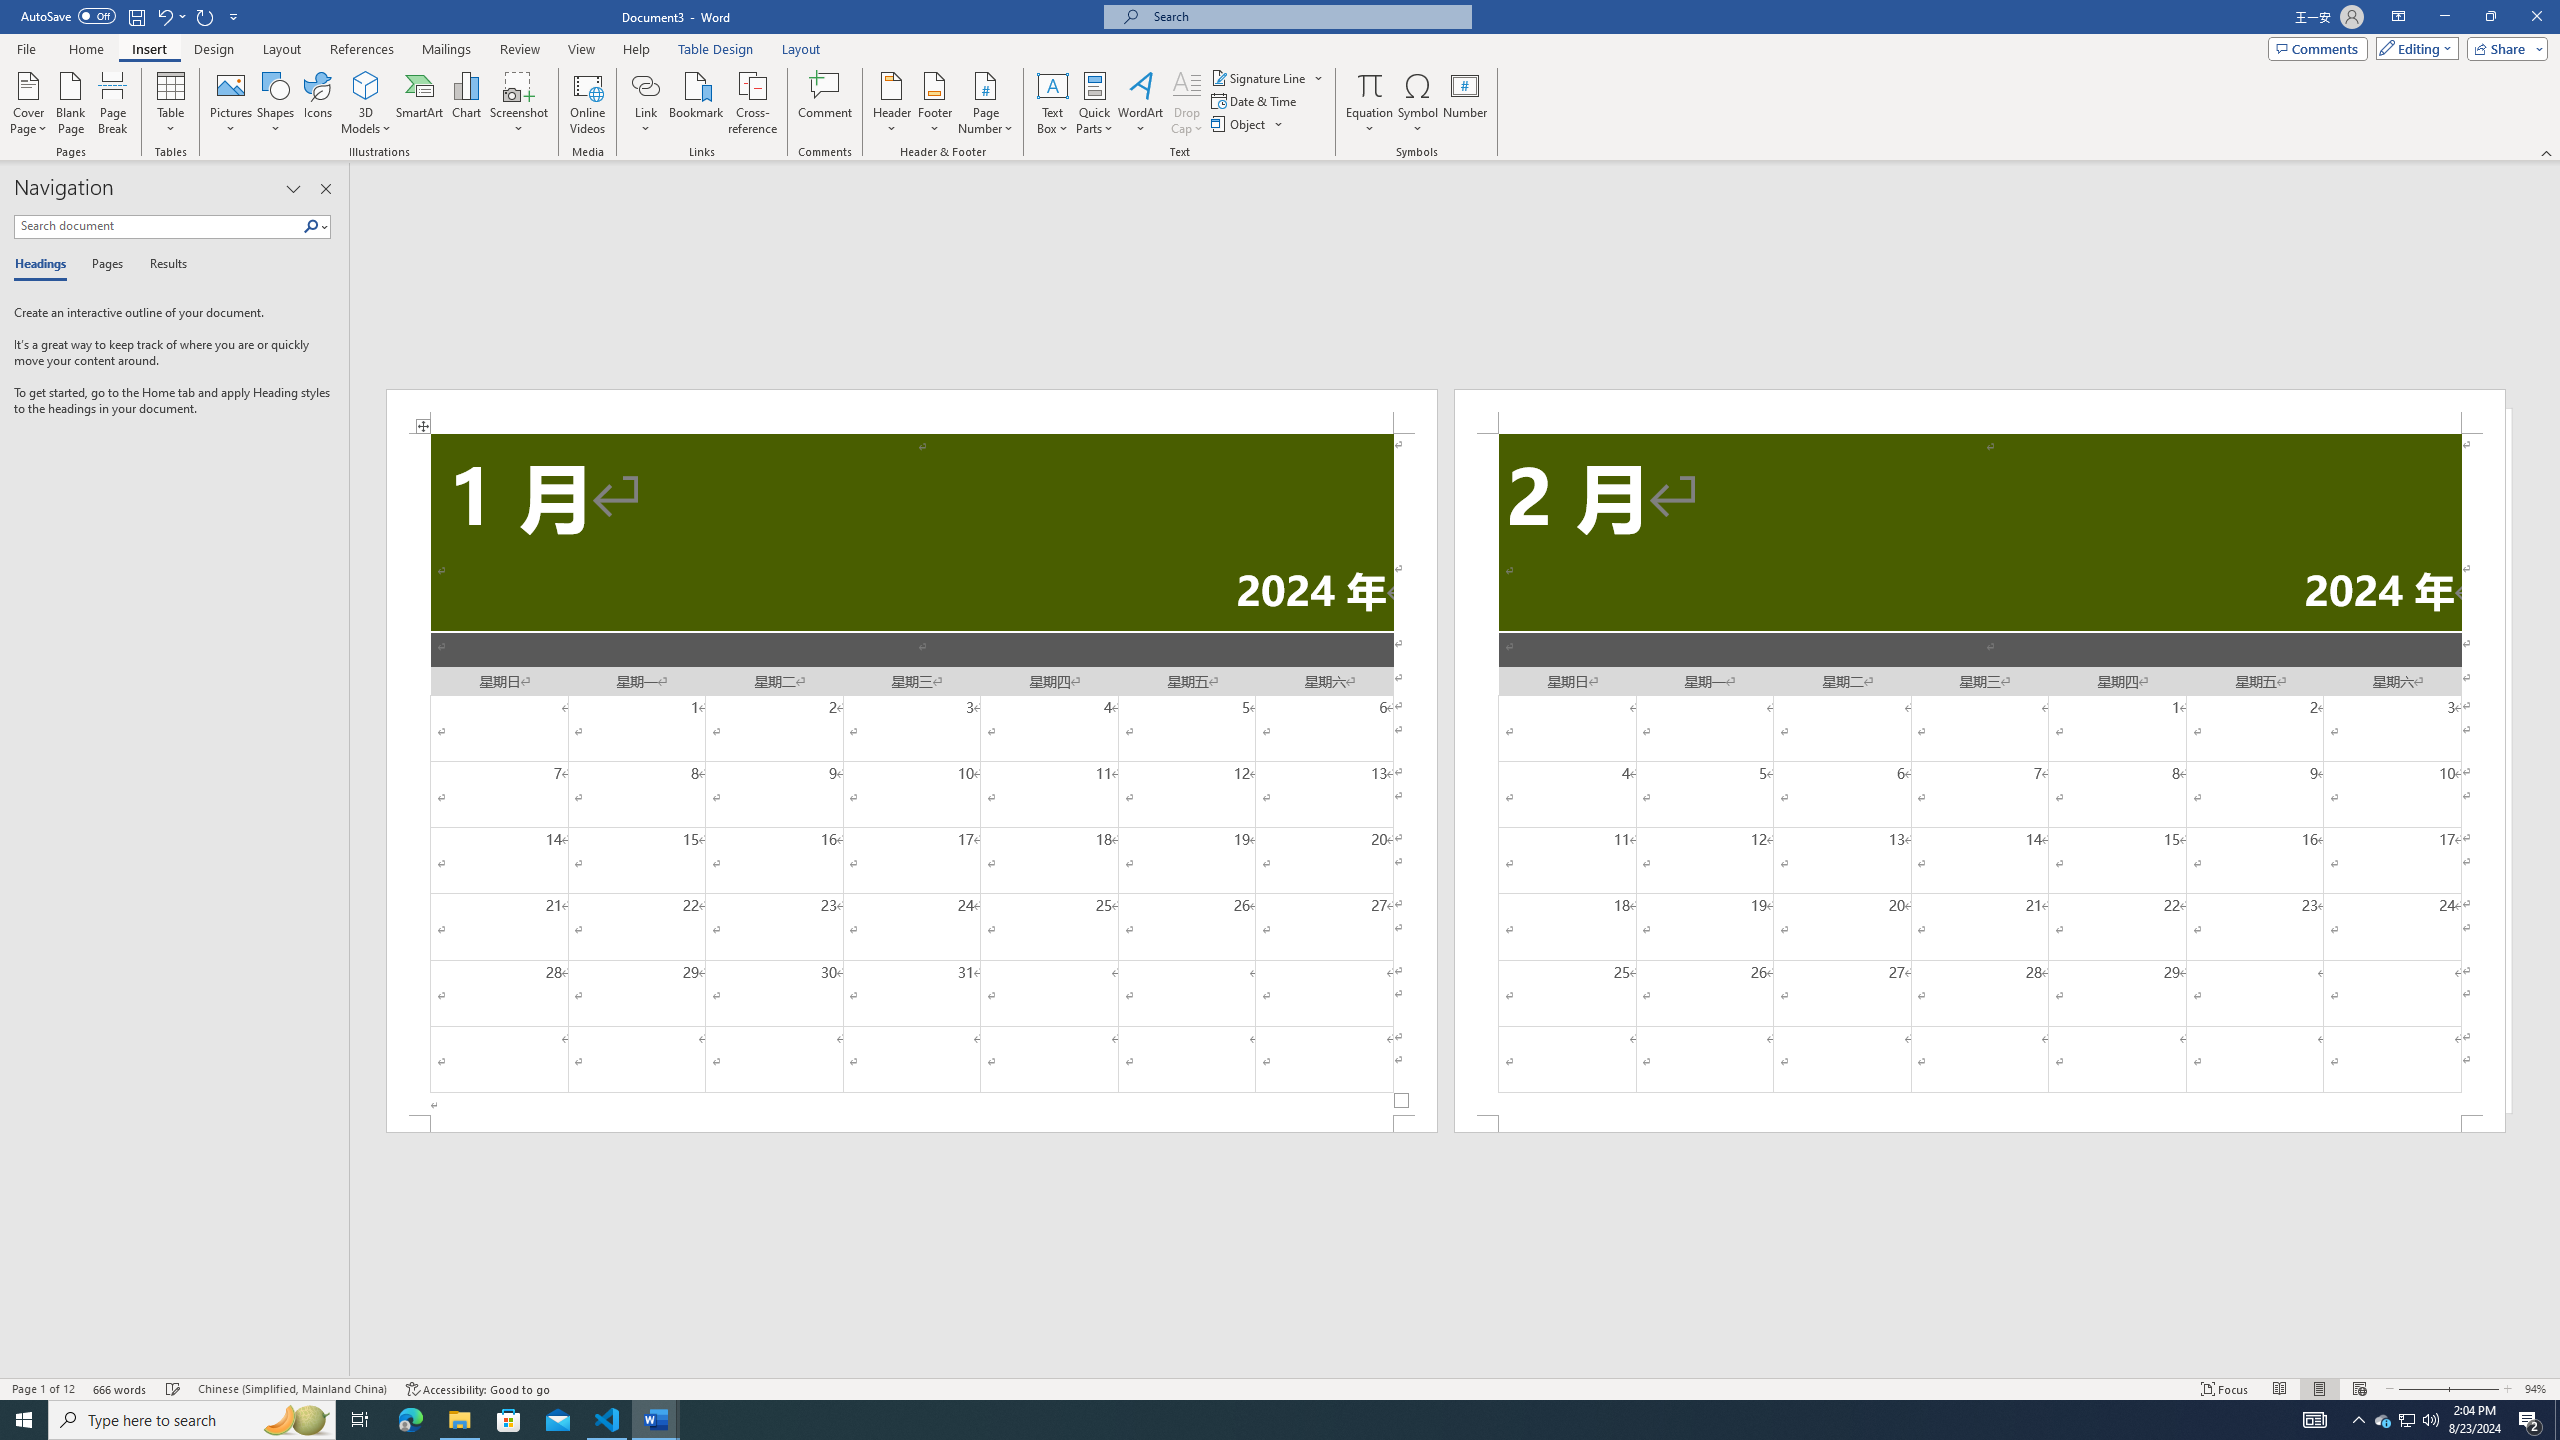  Describe the element at coordinates (170, 16) in the screenshot. I see `Undo Increase Indent` at that location.